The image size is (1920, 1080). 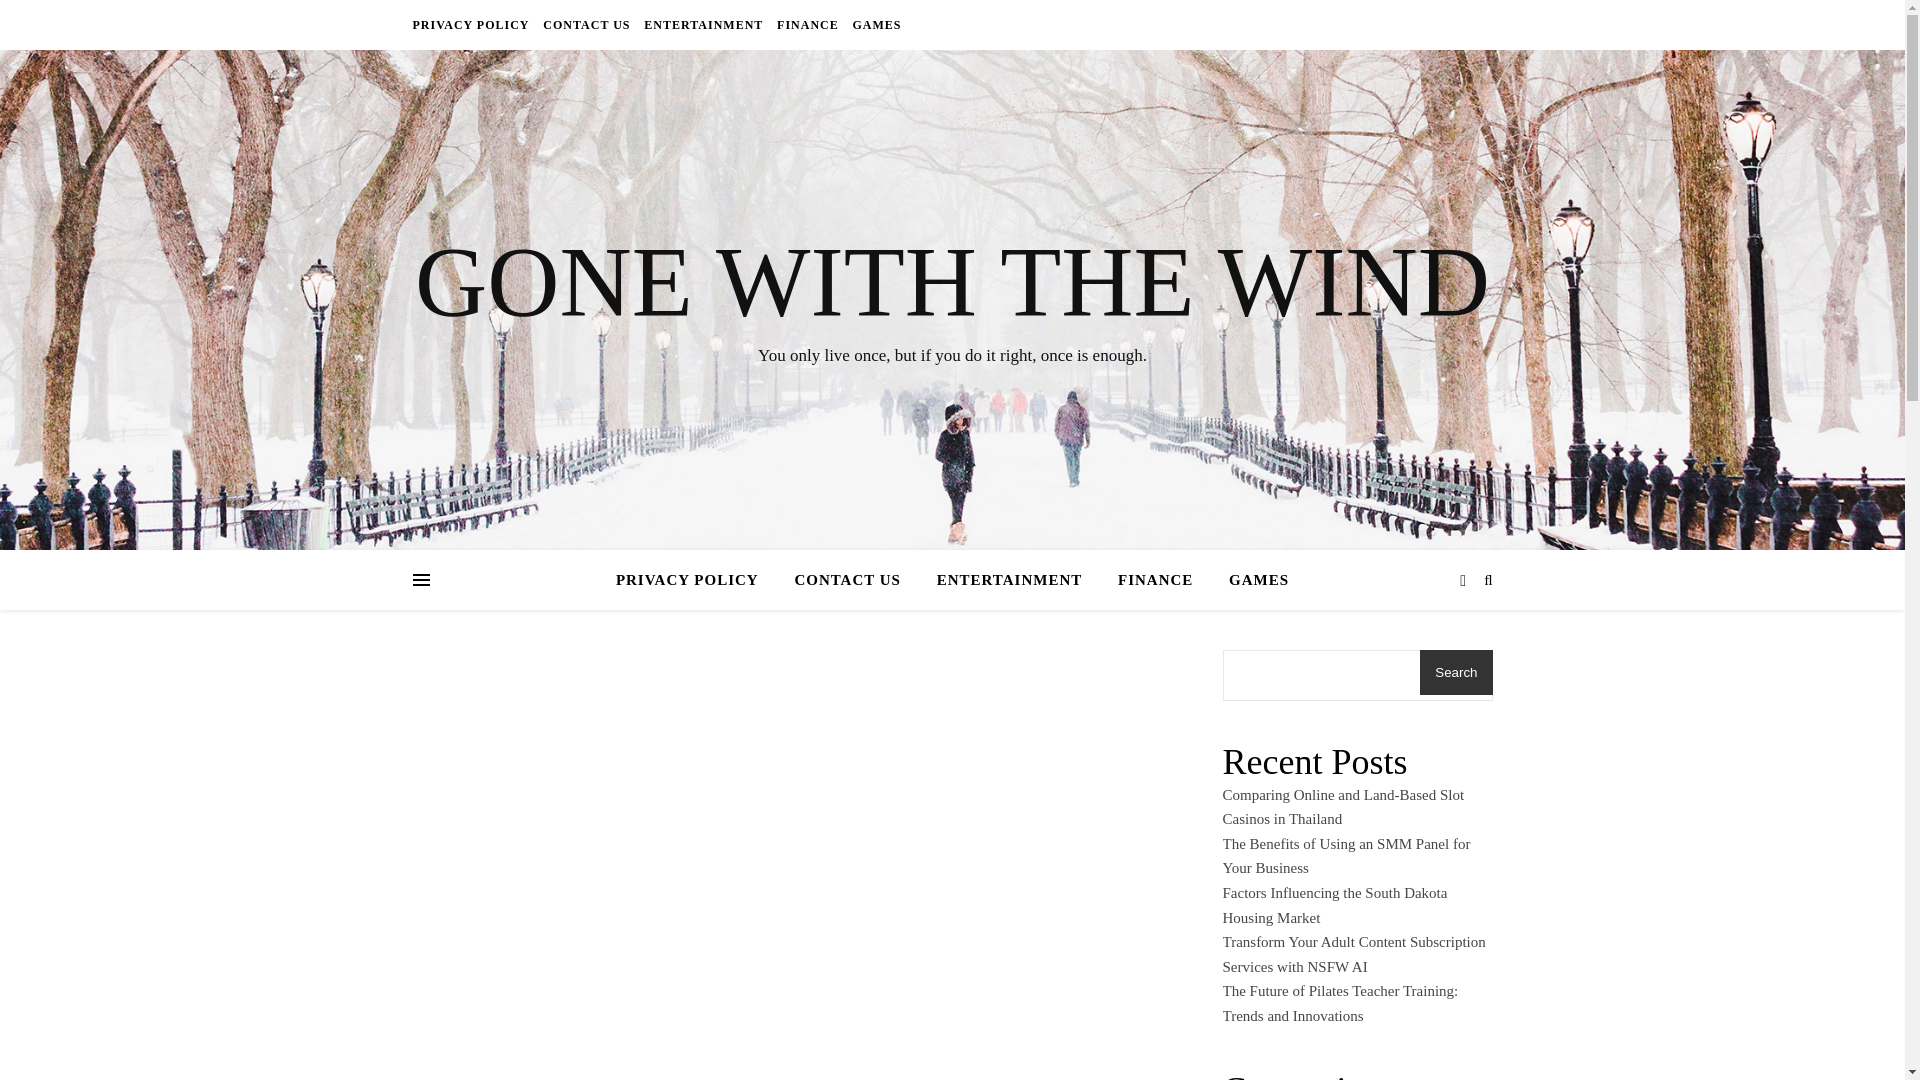 I want to click on ENTERTAINMENT, so click(x=1010, y=580).